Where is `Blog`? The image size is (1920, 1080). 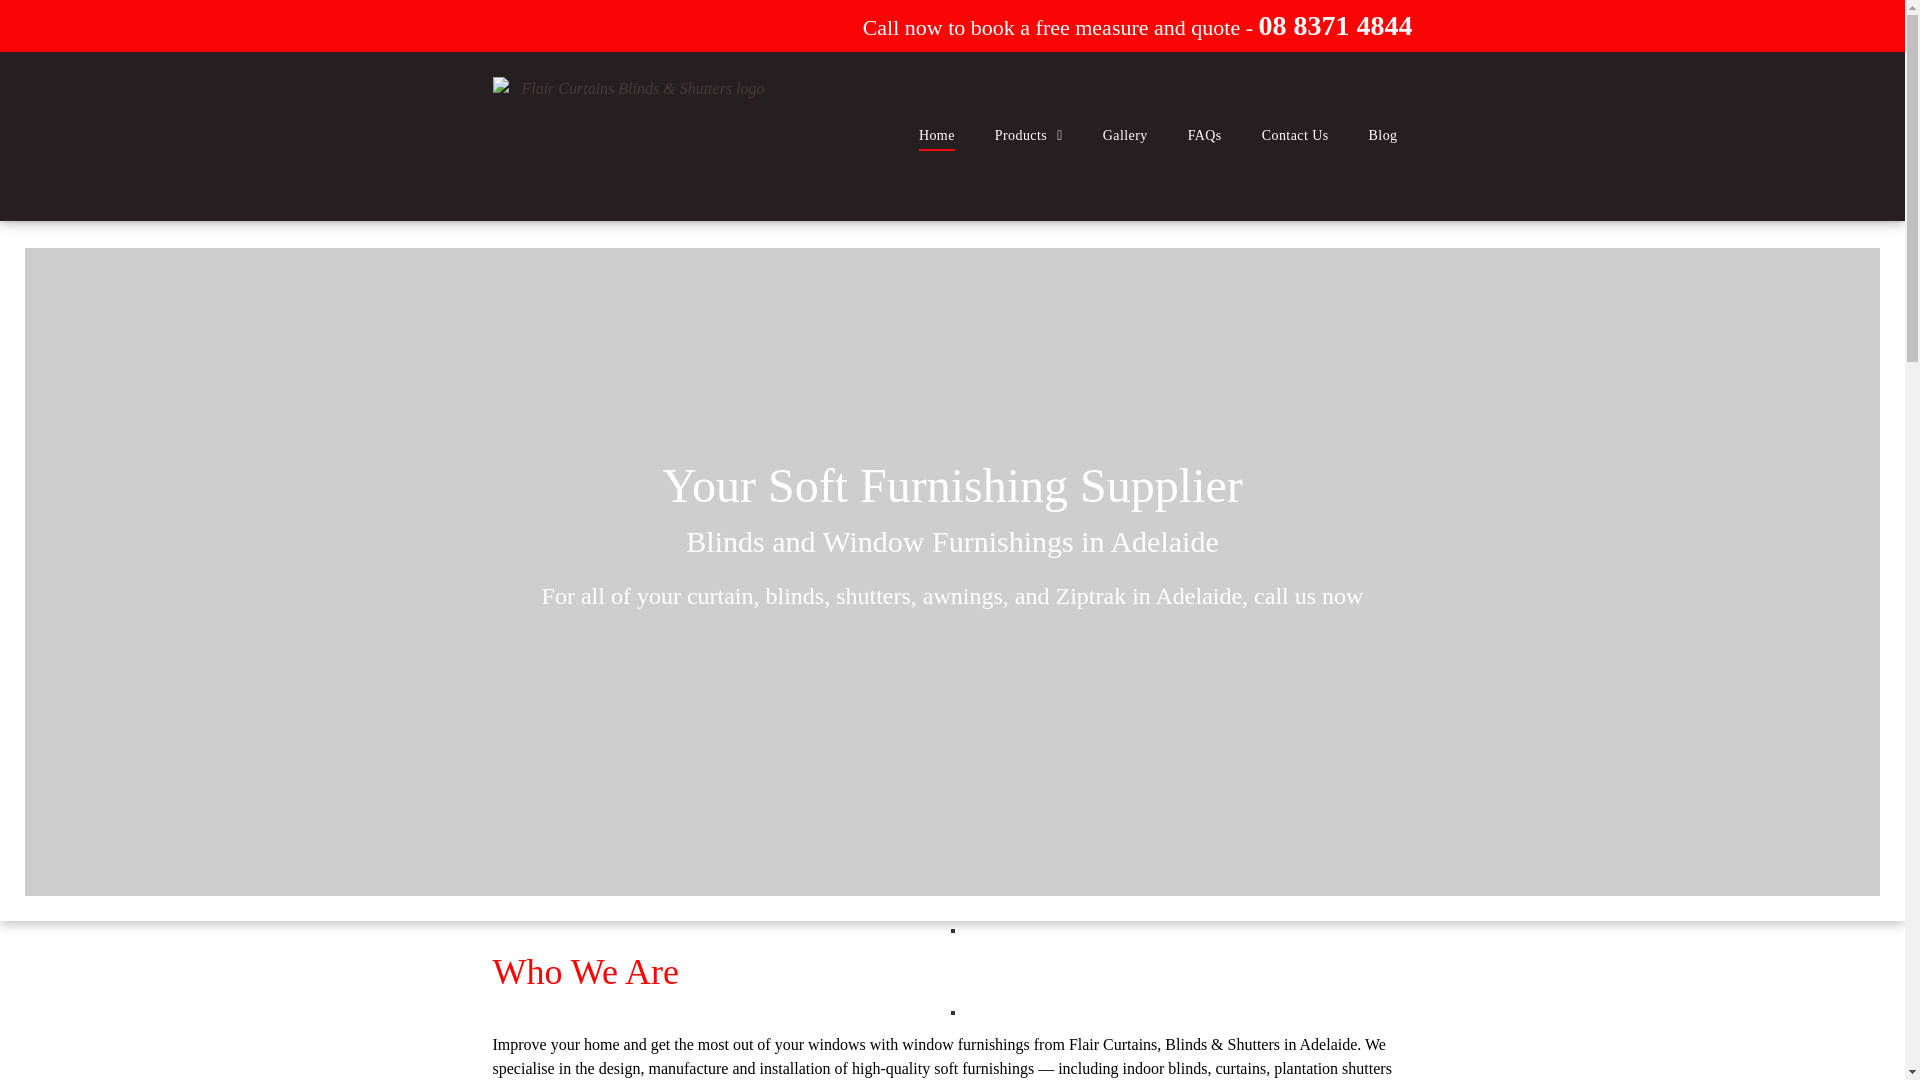 Blog is located at coordinates (1384, 135).